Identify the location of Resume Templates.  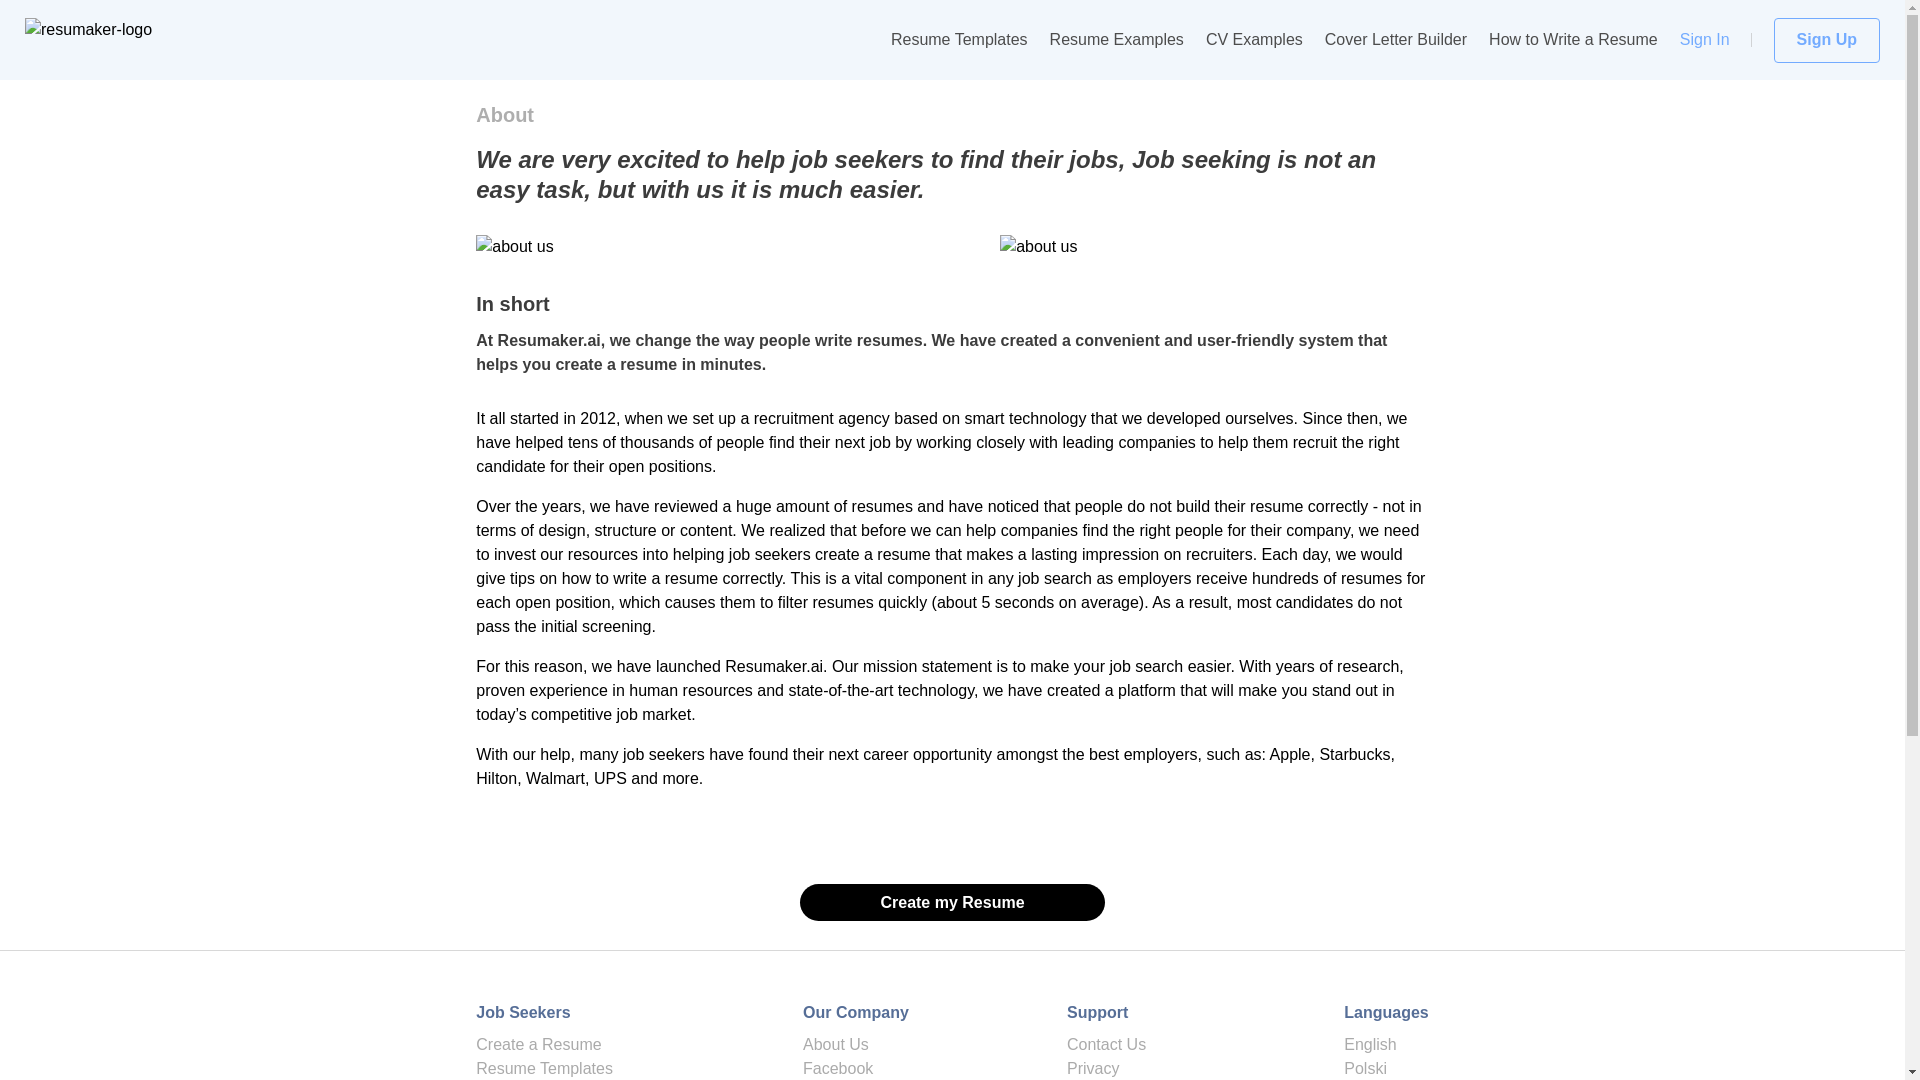
(544, 1068).